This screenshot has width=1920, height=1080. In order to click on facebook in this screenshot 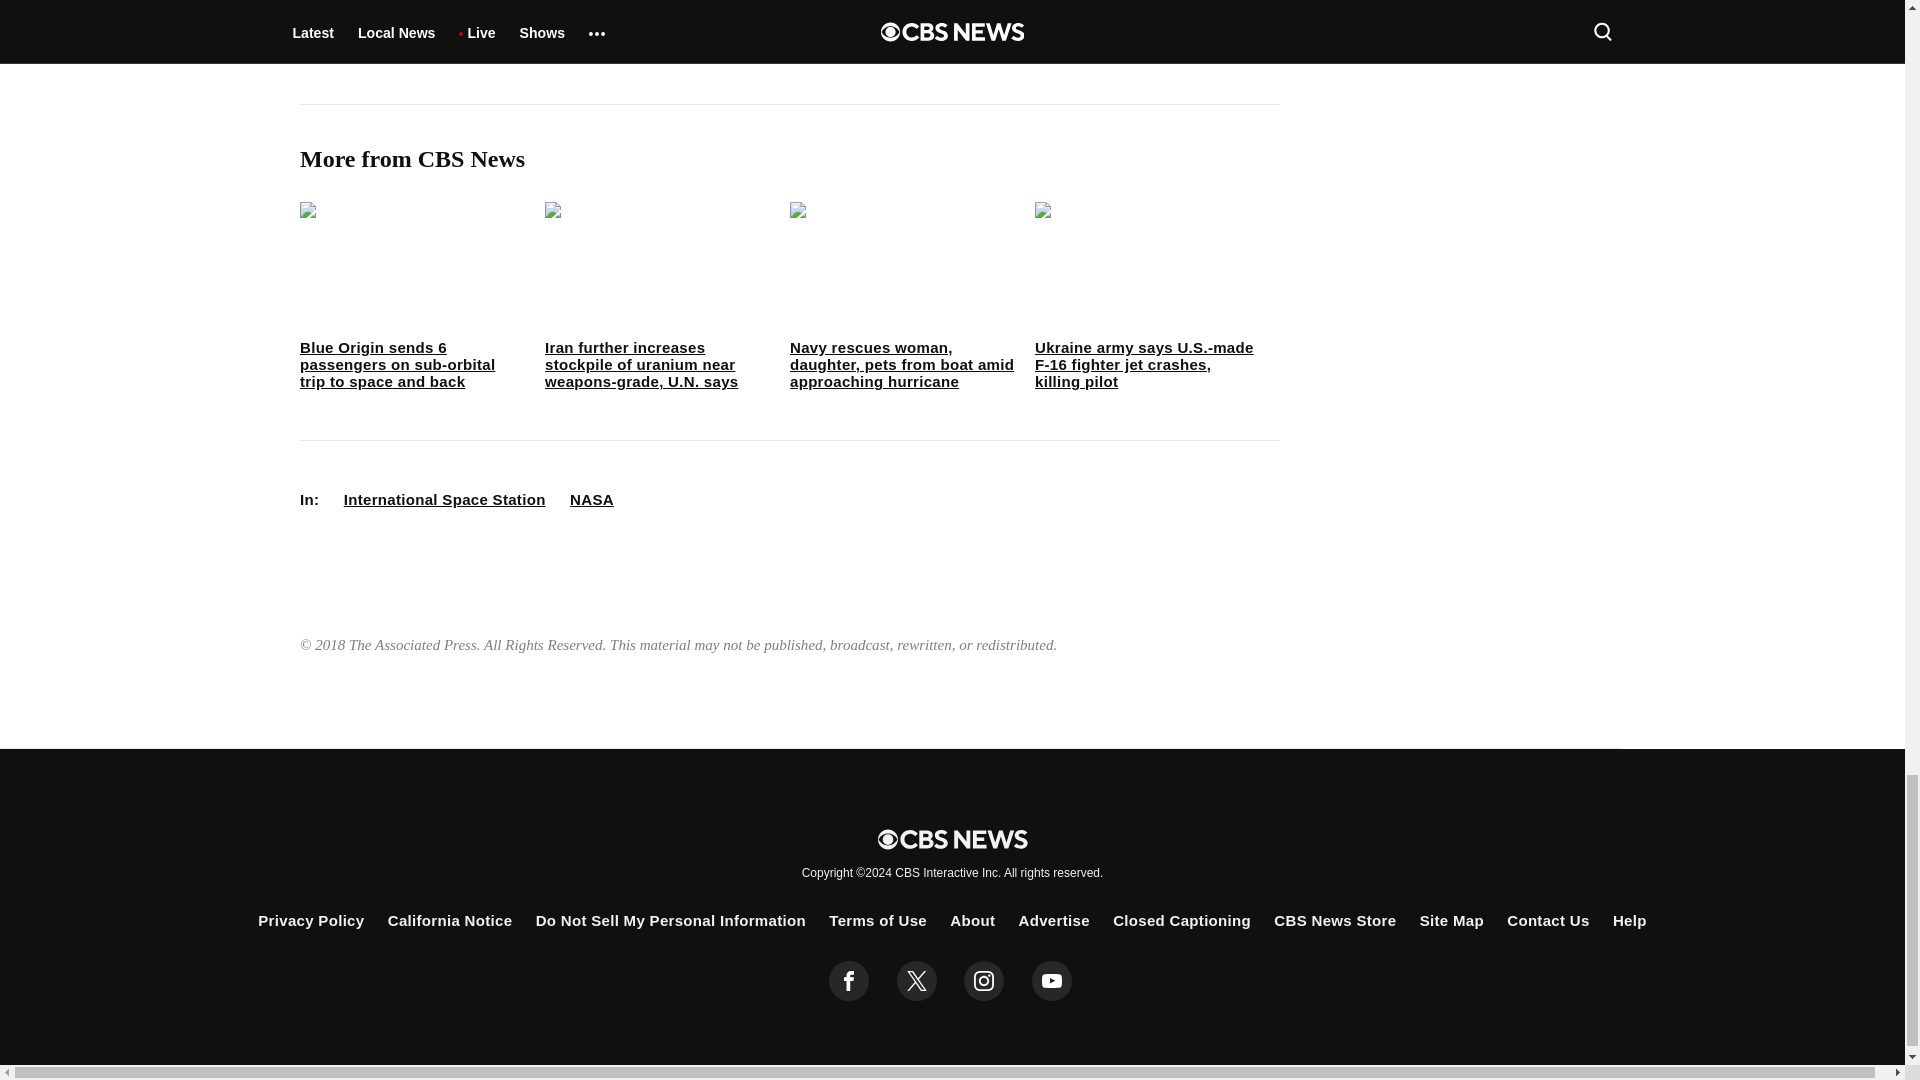, I will do `click(849, 981)`.